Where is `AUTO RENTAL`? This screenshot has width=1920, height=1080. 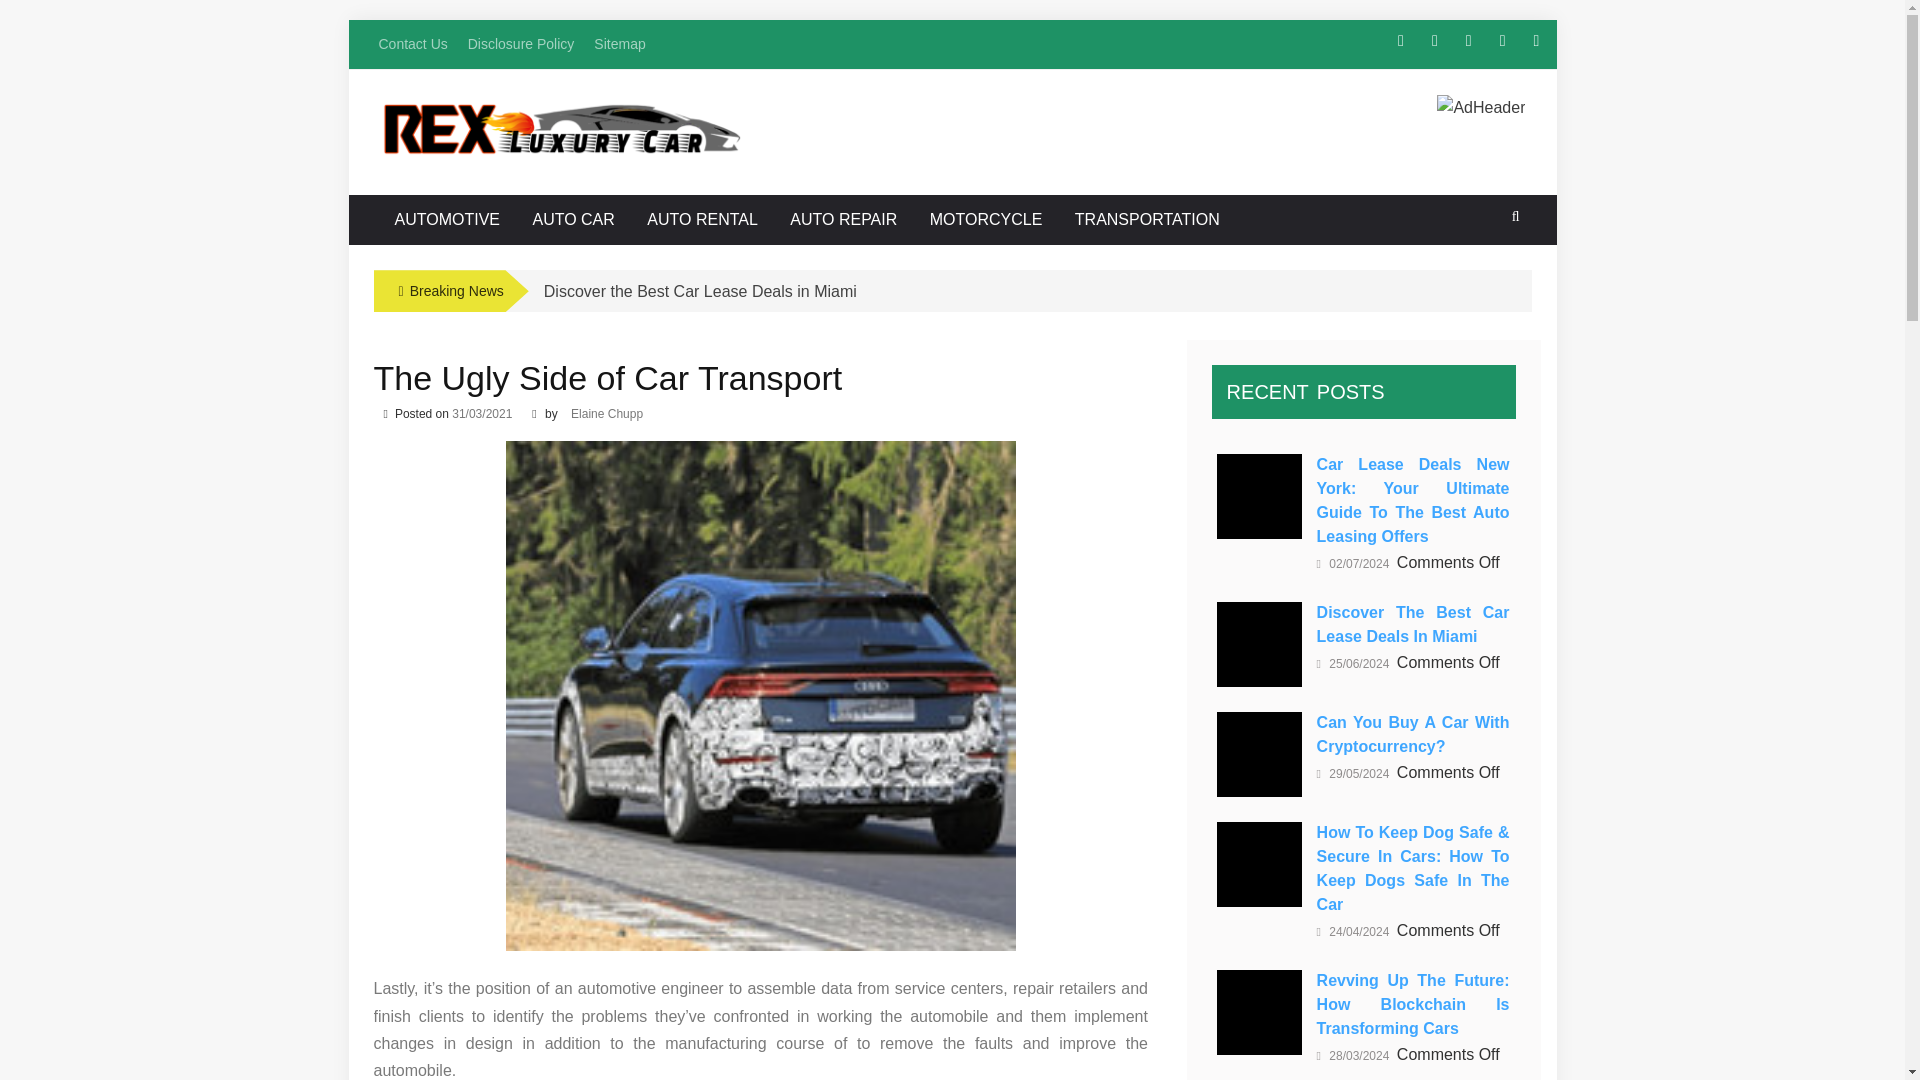
AUTO RENTAL is located at coordinates (702, 220).